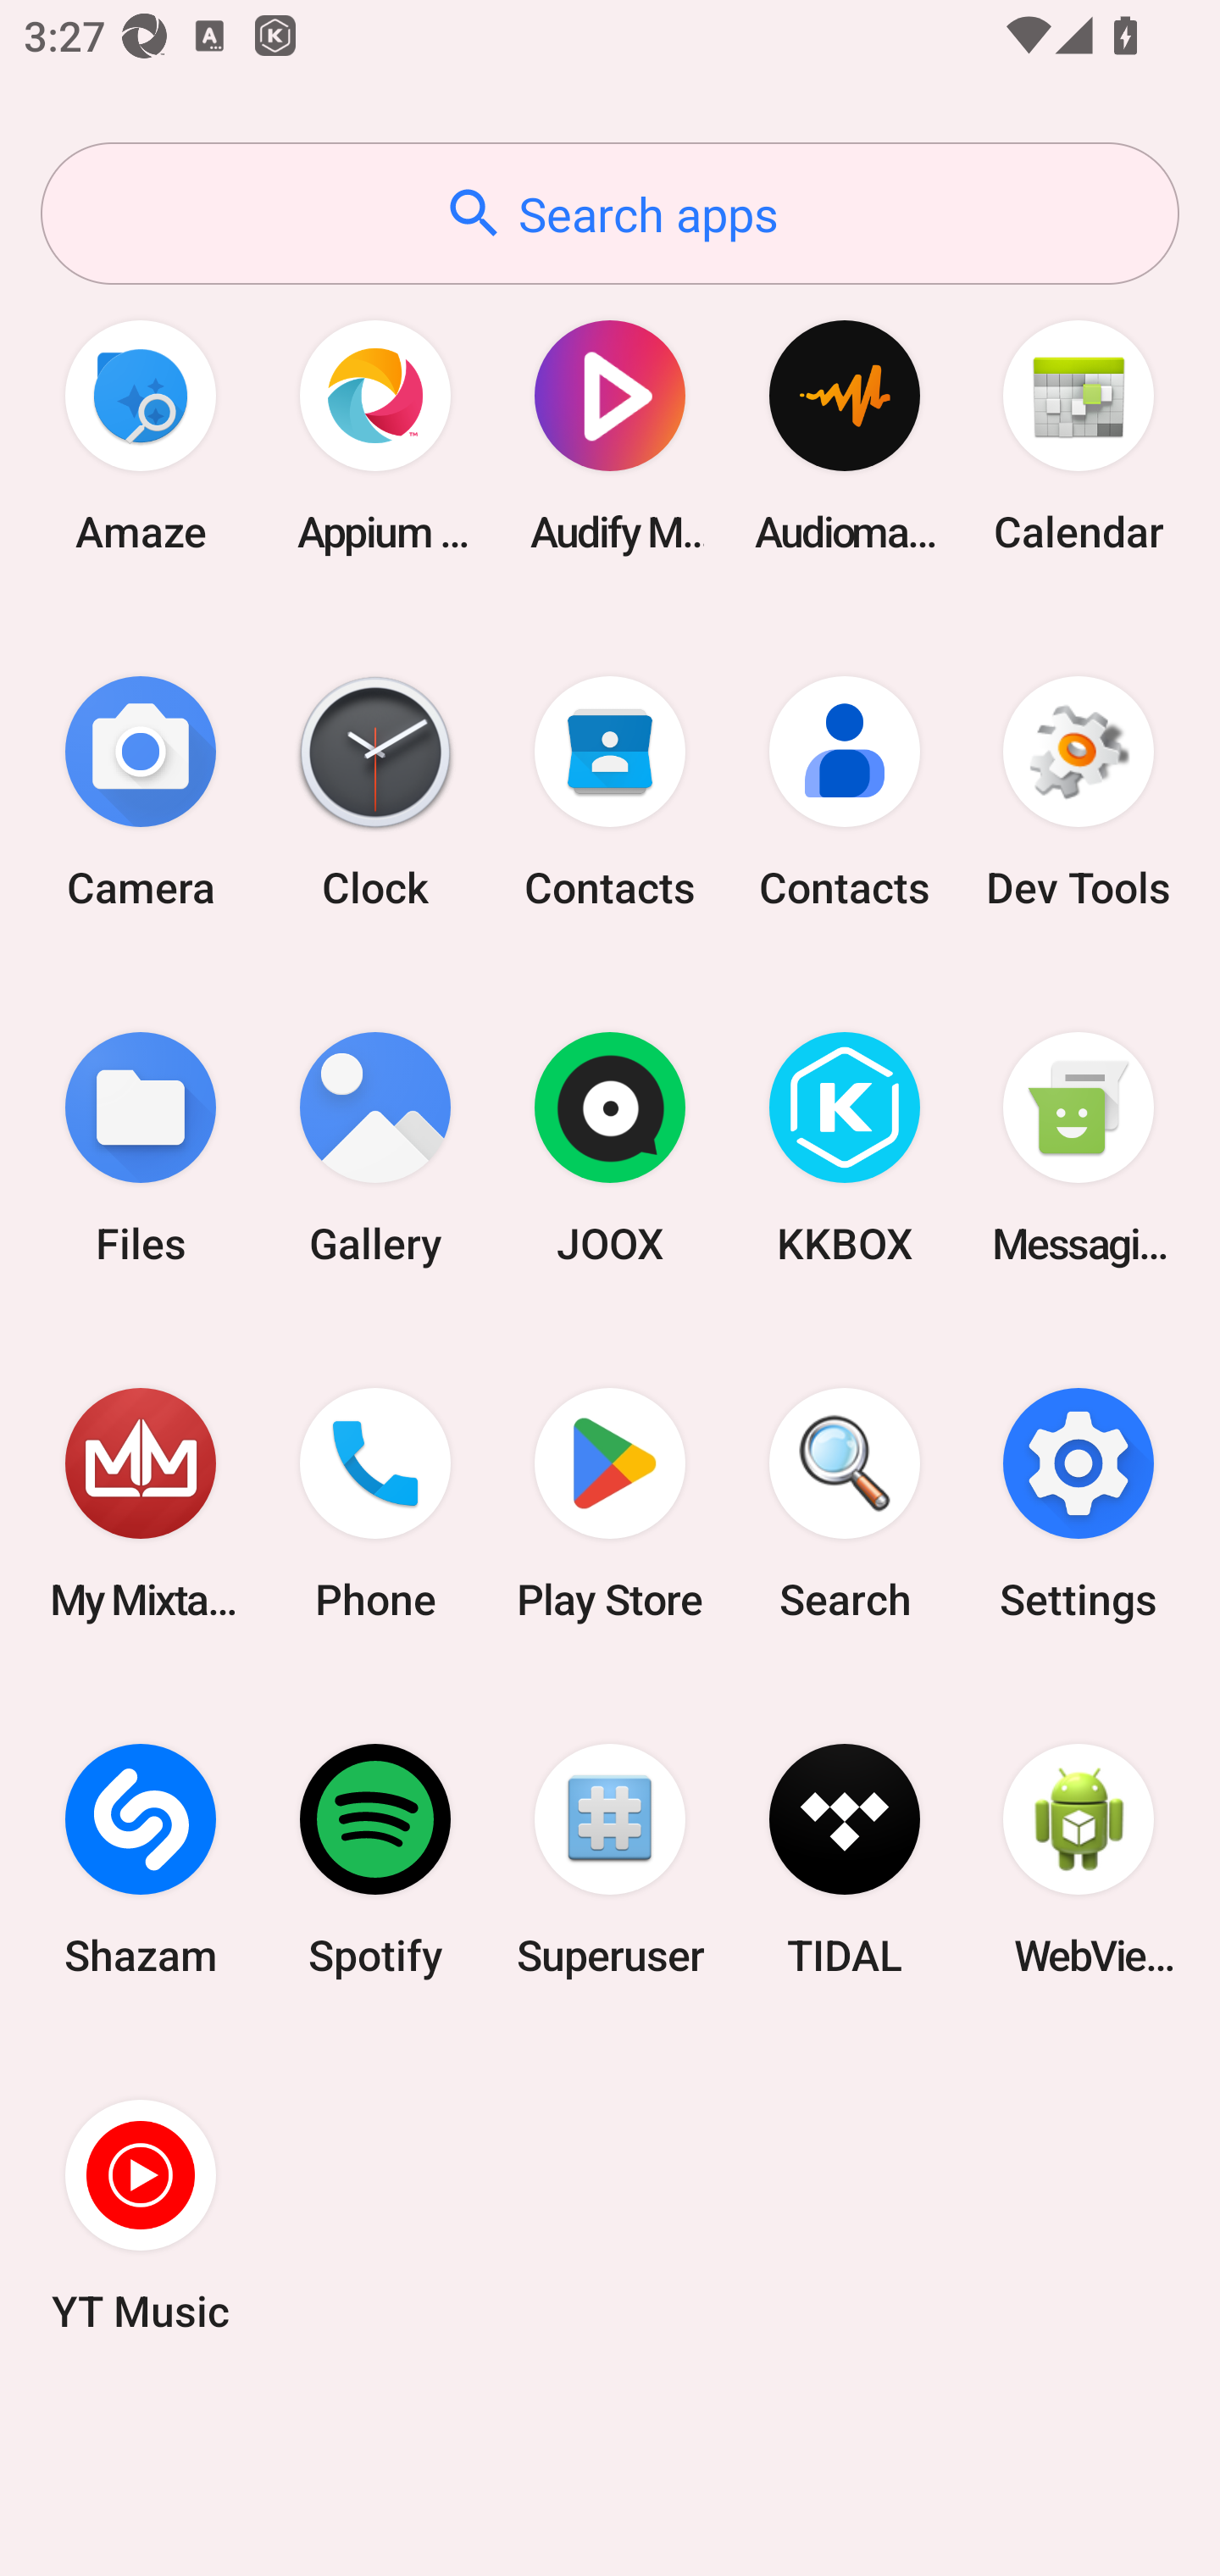 Image resolution: width=1220 pixels, height=2576 pixels. What do you see at coordinates (844, 791) in the screenshot?
I see `Contacts` at bounding box center [844, 791].